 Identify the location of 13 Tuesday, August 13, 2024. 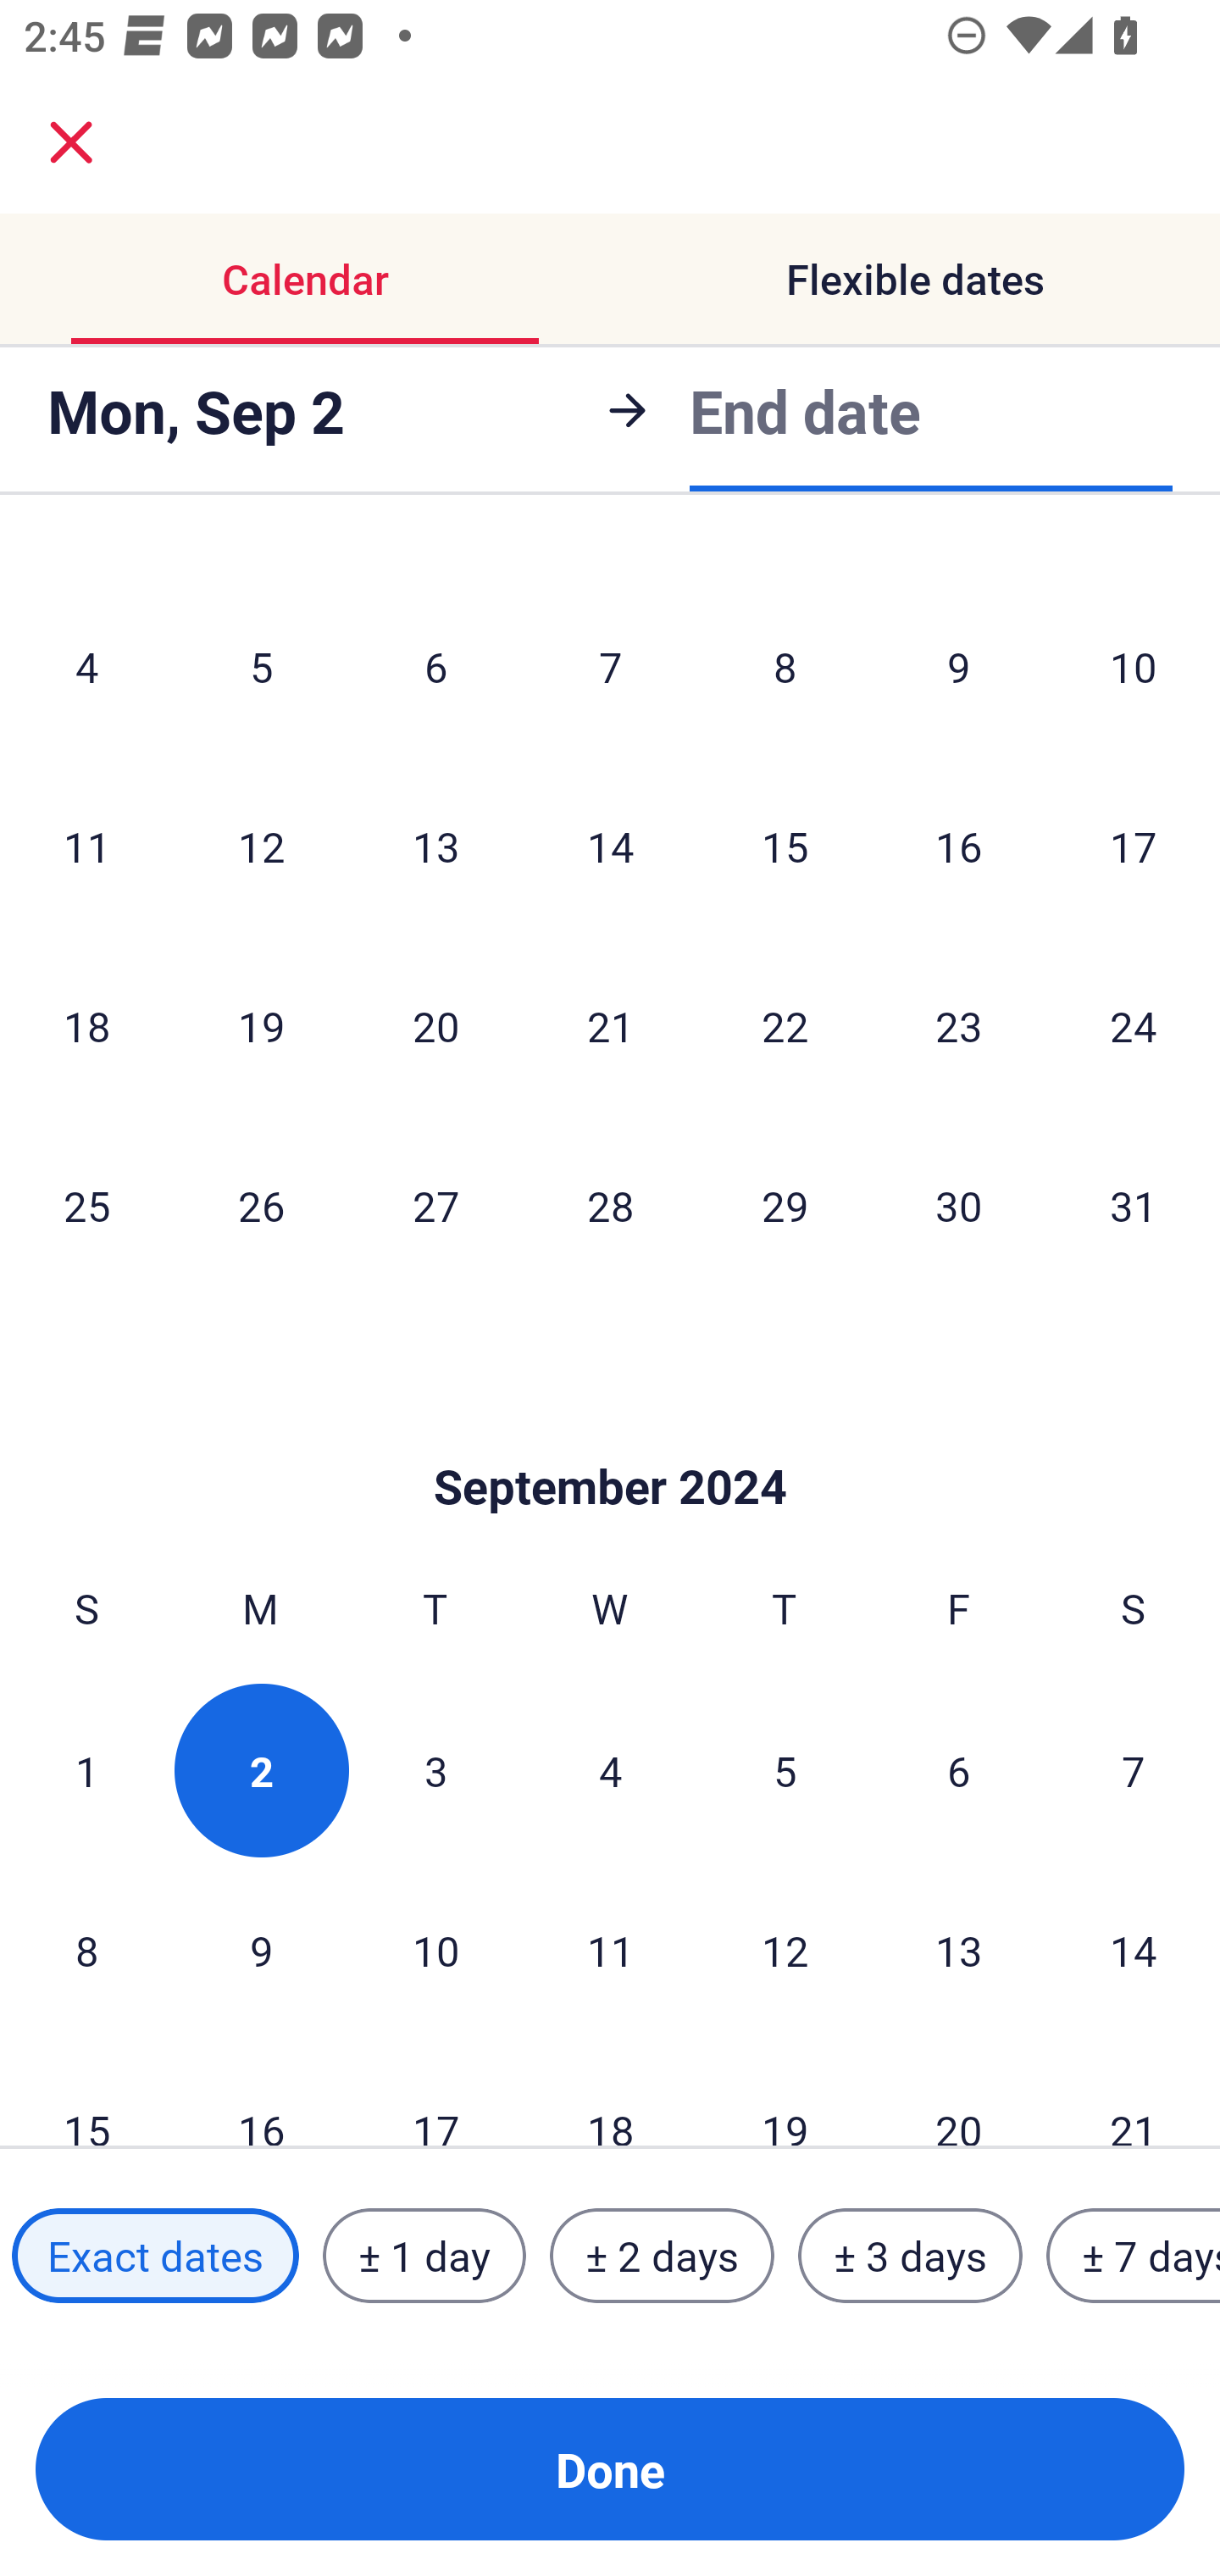
(435, 846).